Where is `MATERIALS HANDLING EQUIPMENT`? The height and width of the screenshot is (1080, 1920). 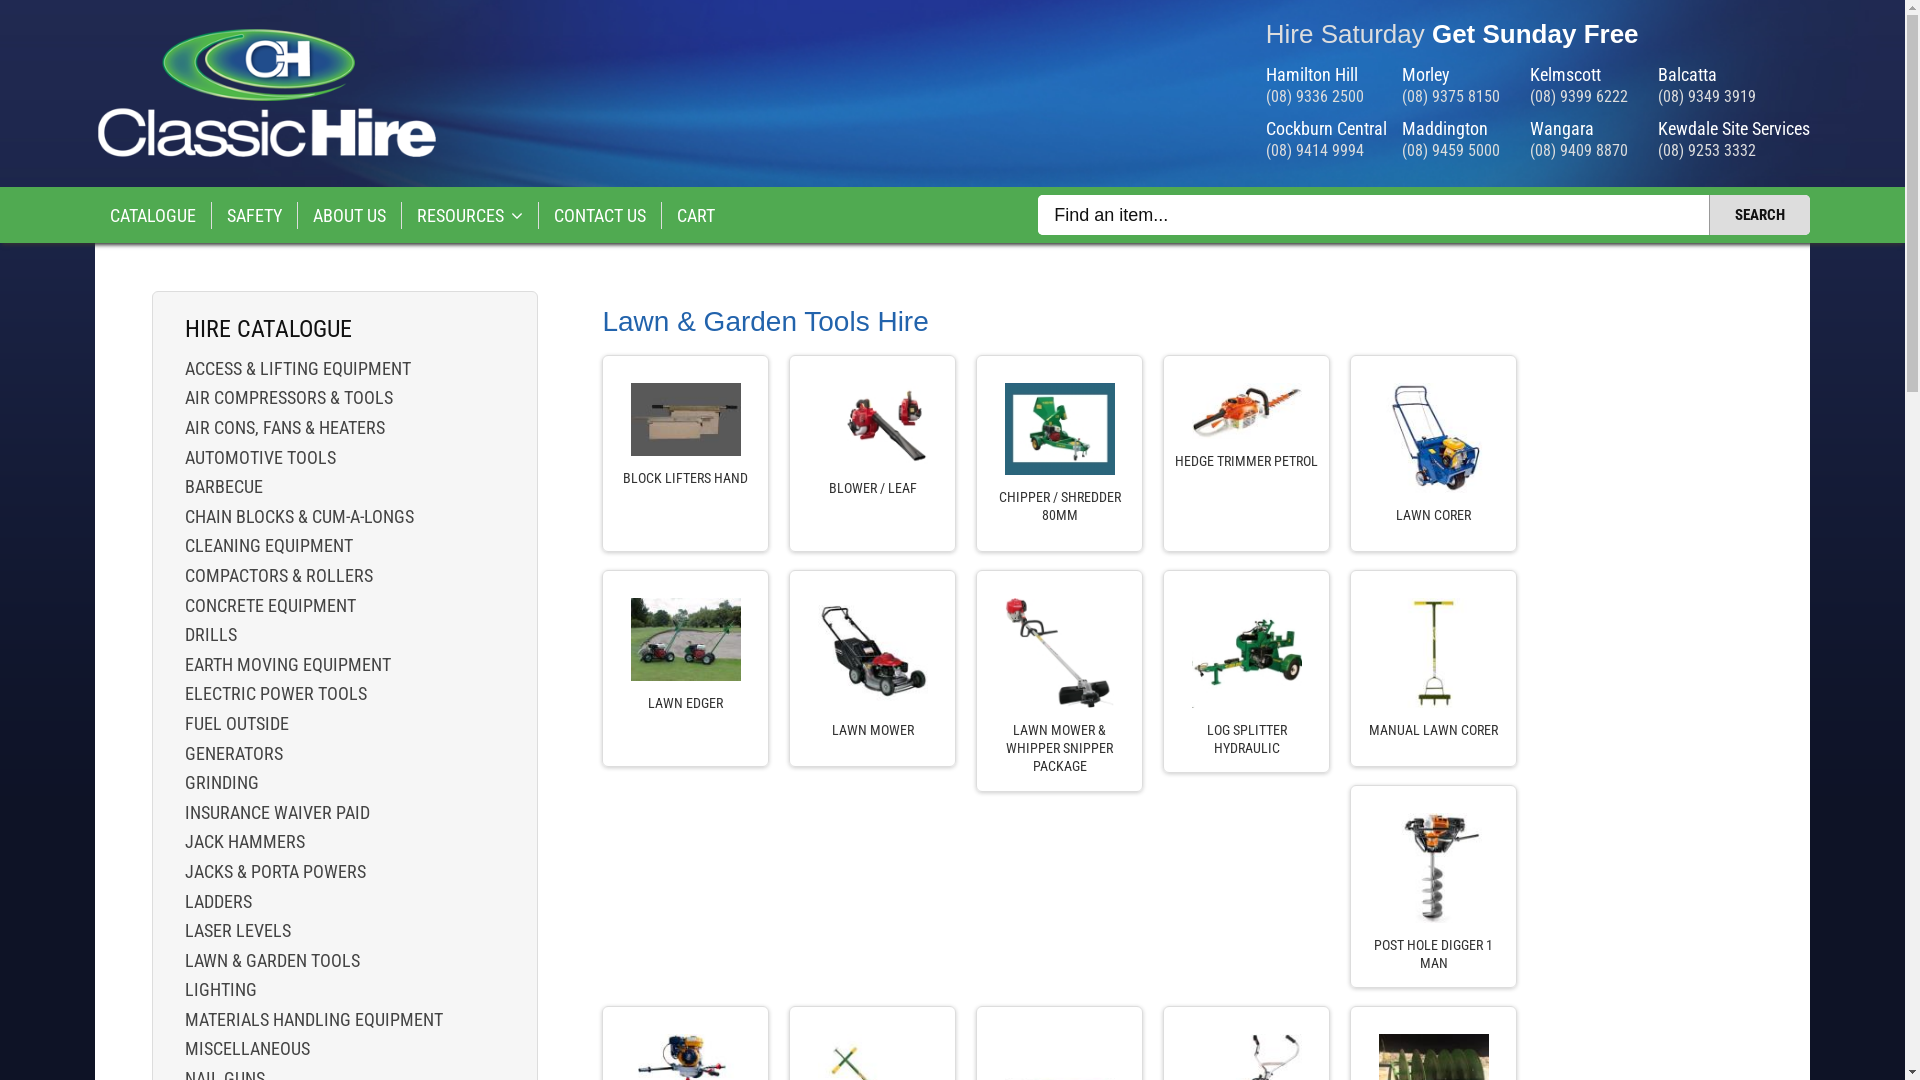 MATERIALS HANDLING EQUIPMENT is located at coordinates (344, 1020).